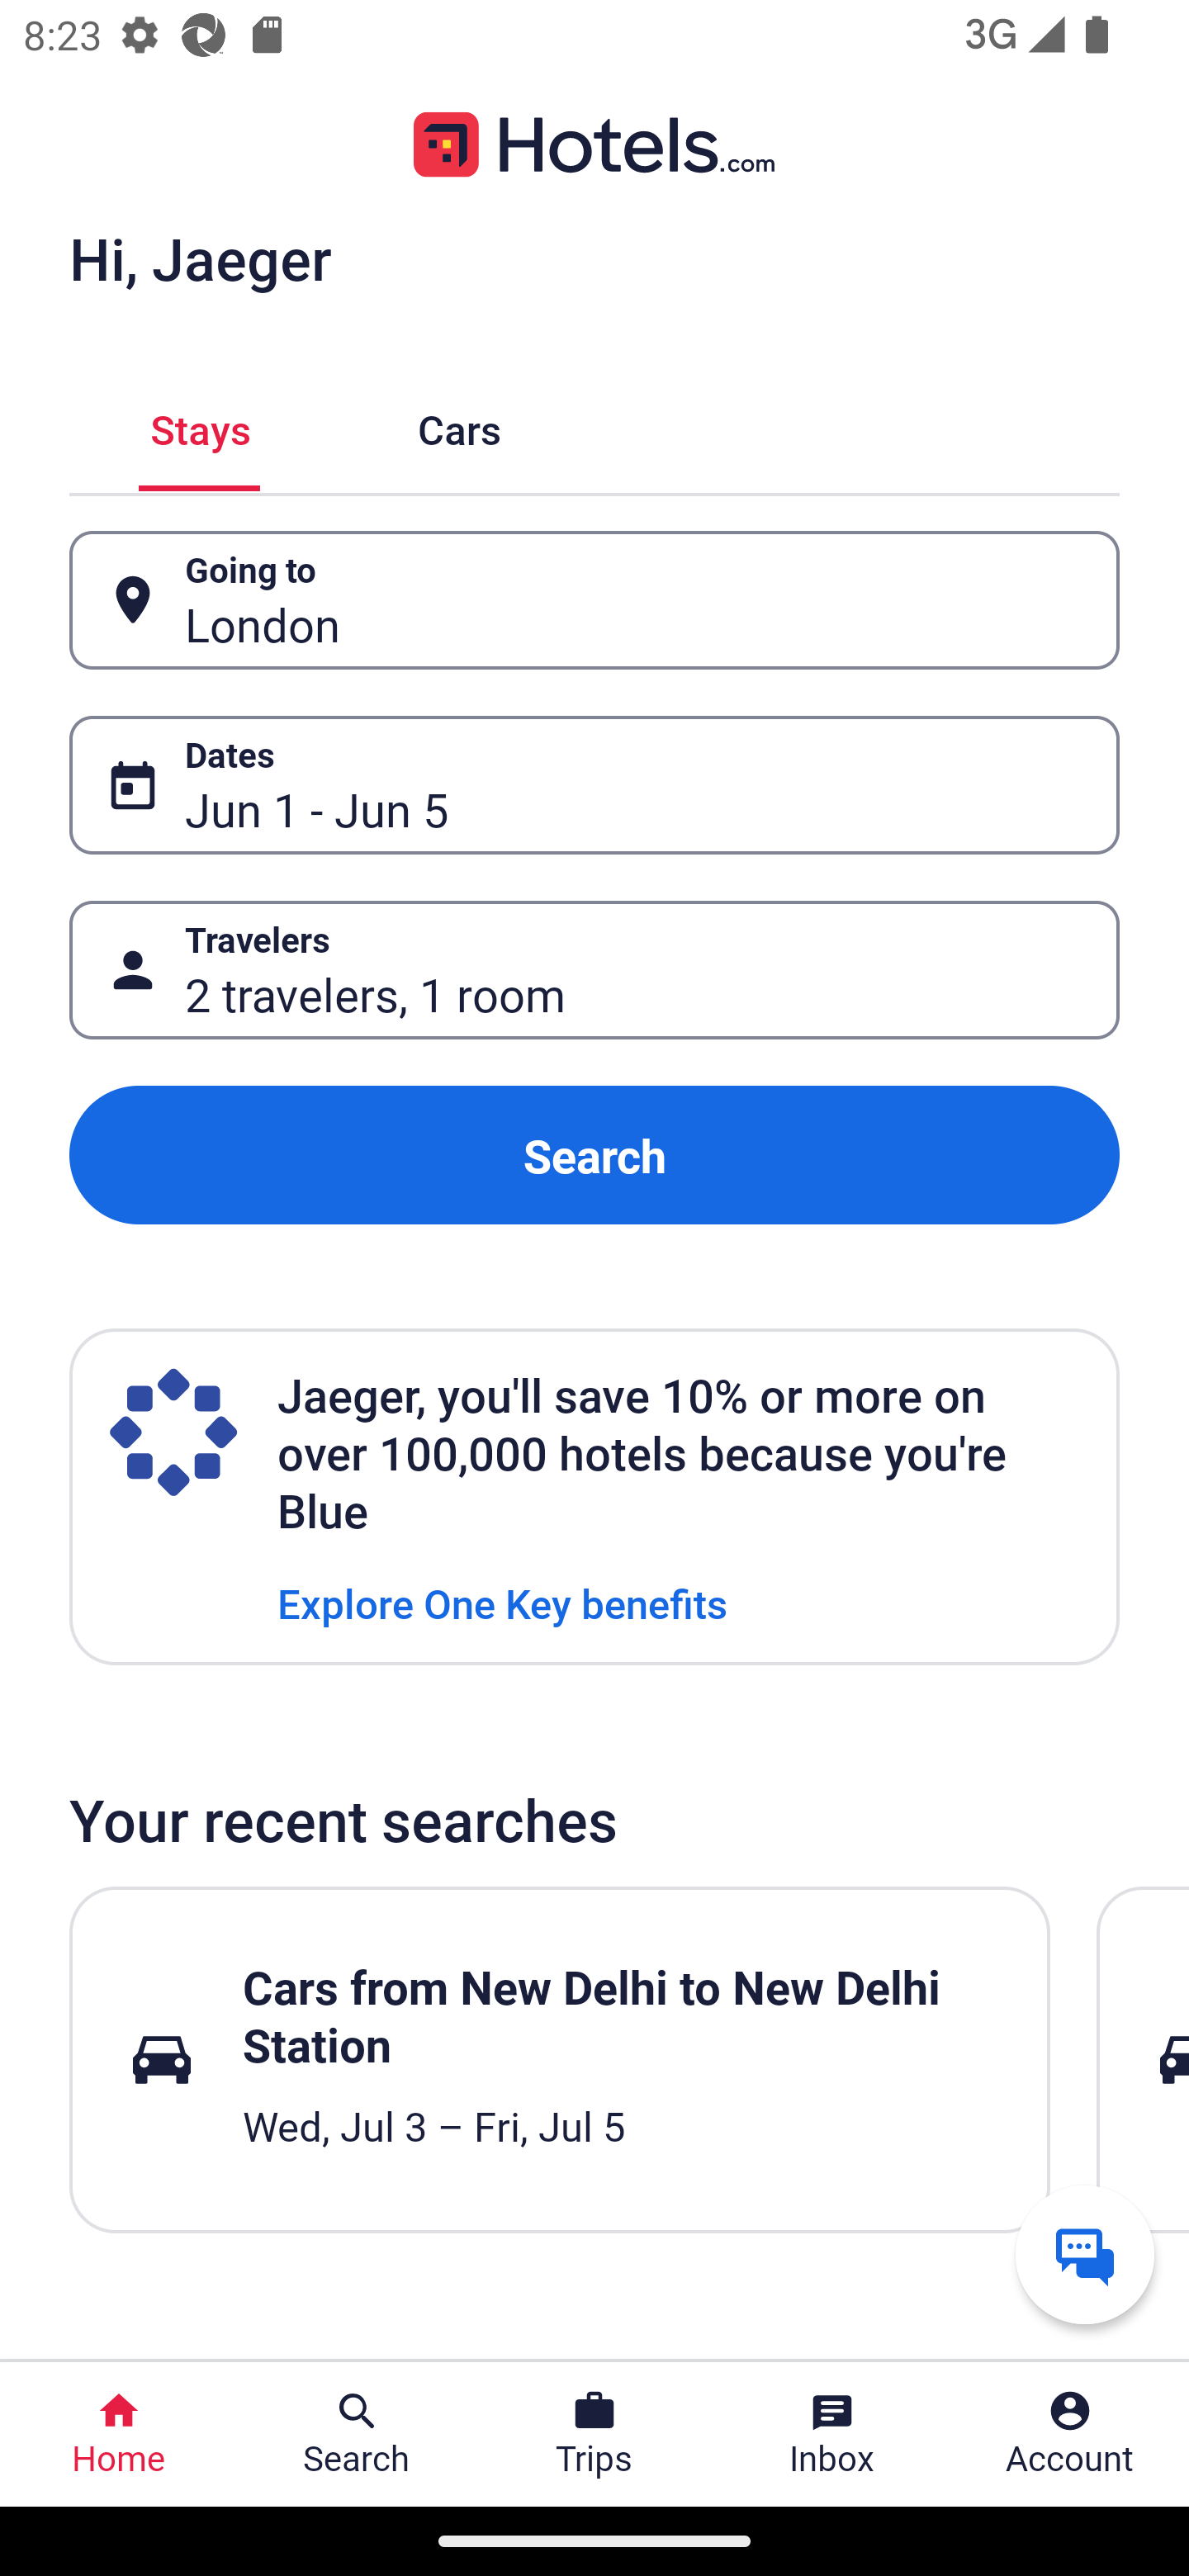  I want to click on Search, so click(594, 1154).